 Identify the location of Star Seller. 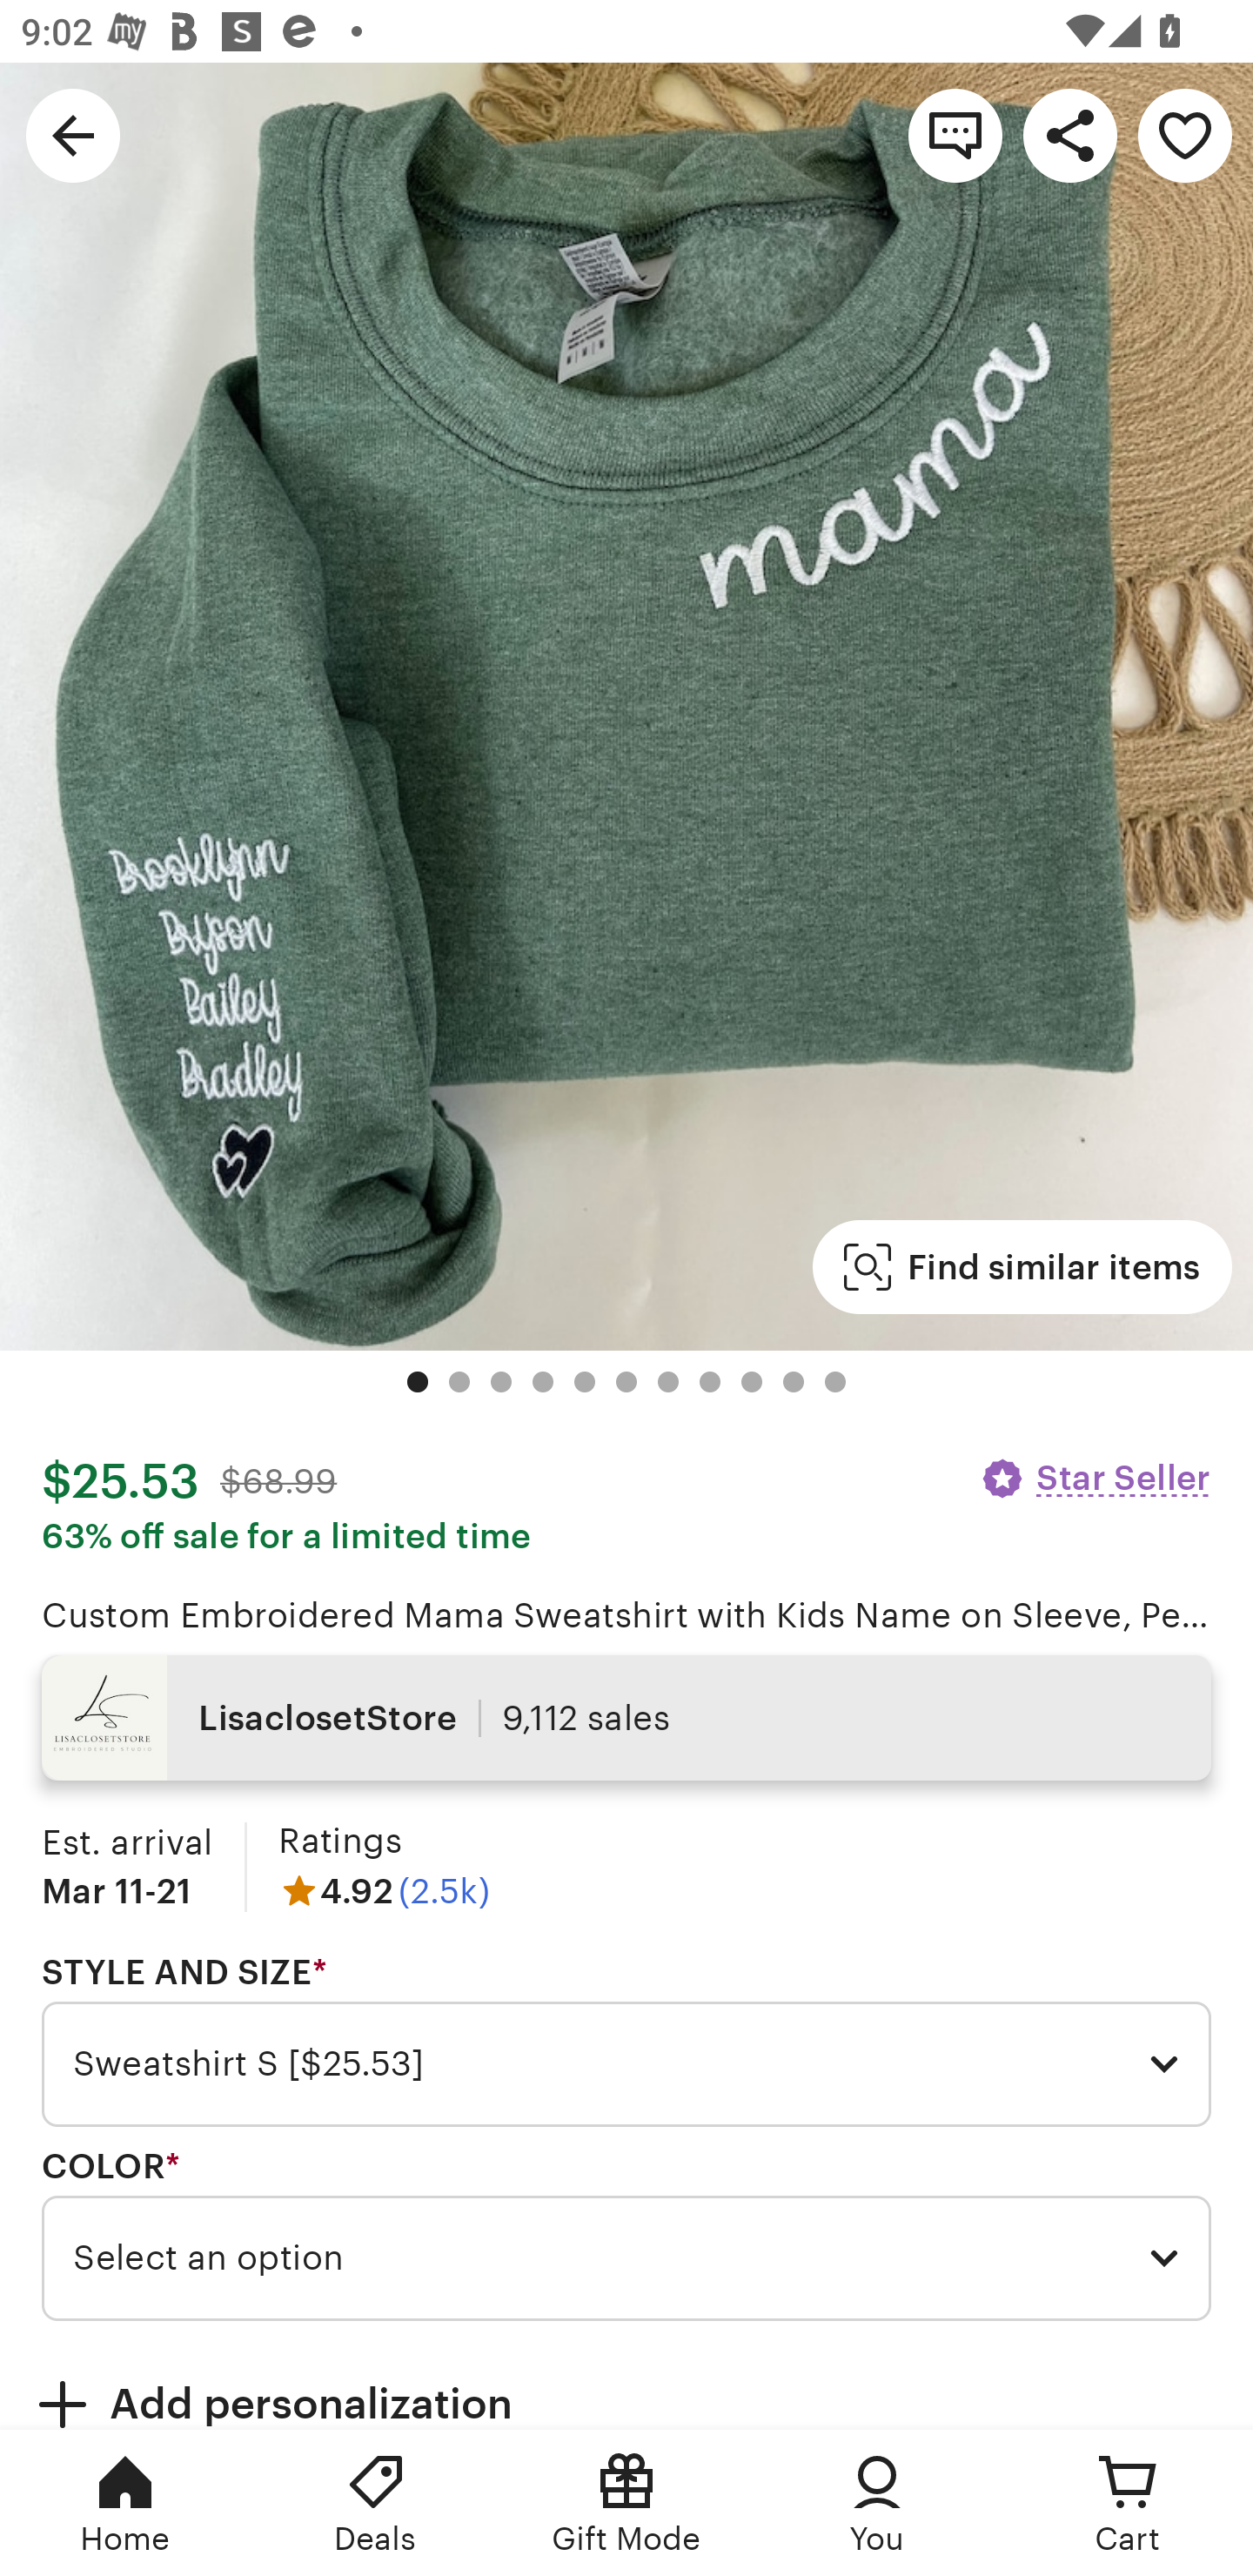
(1095, 1478).